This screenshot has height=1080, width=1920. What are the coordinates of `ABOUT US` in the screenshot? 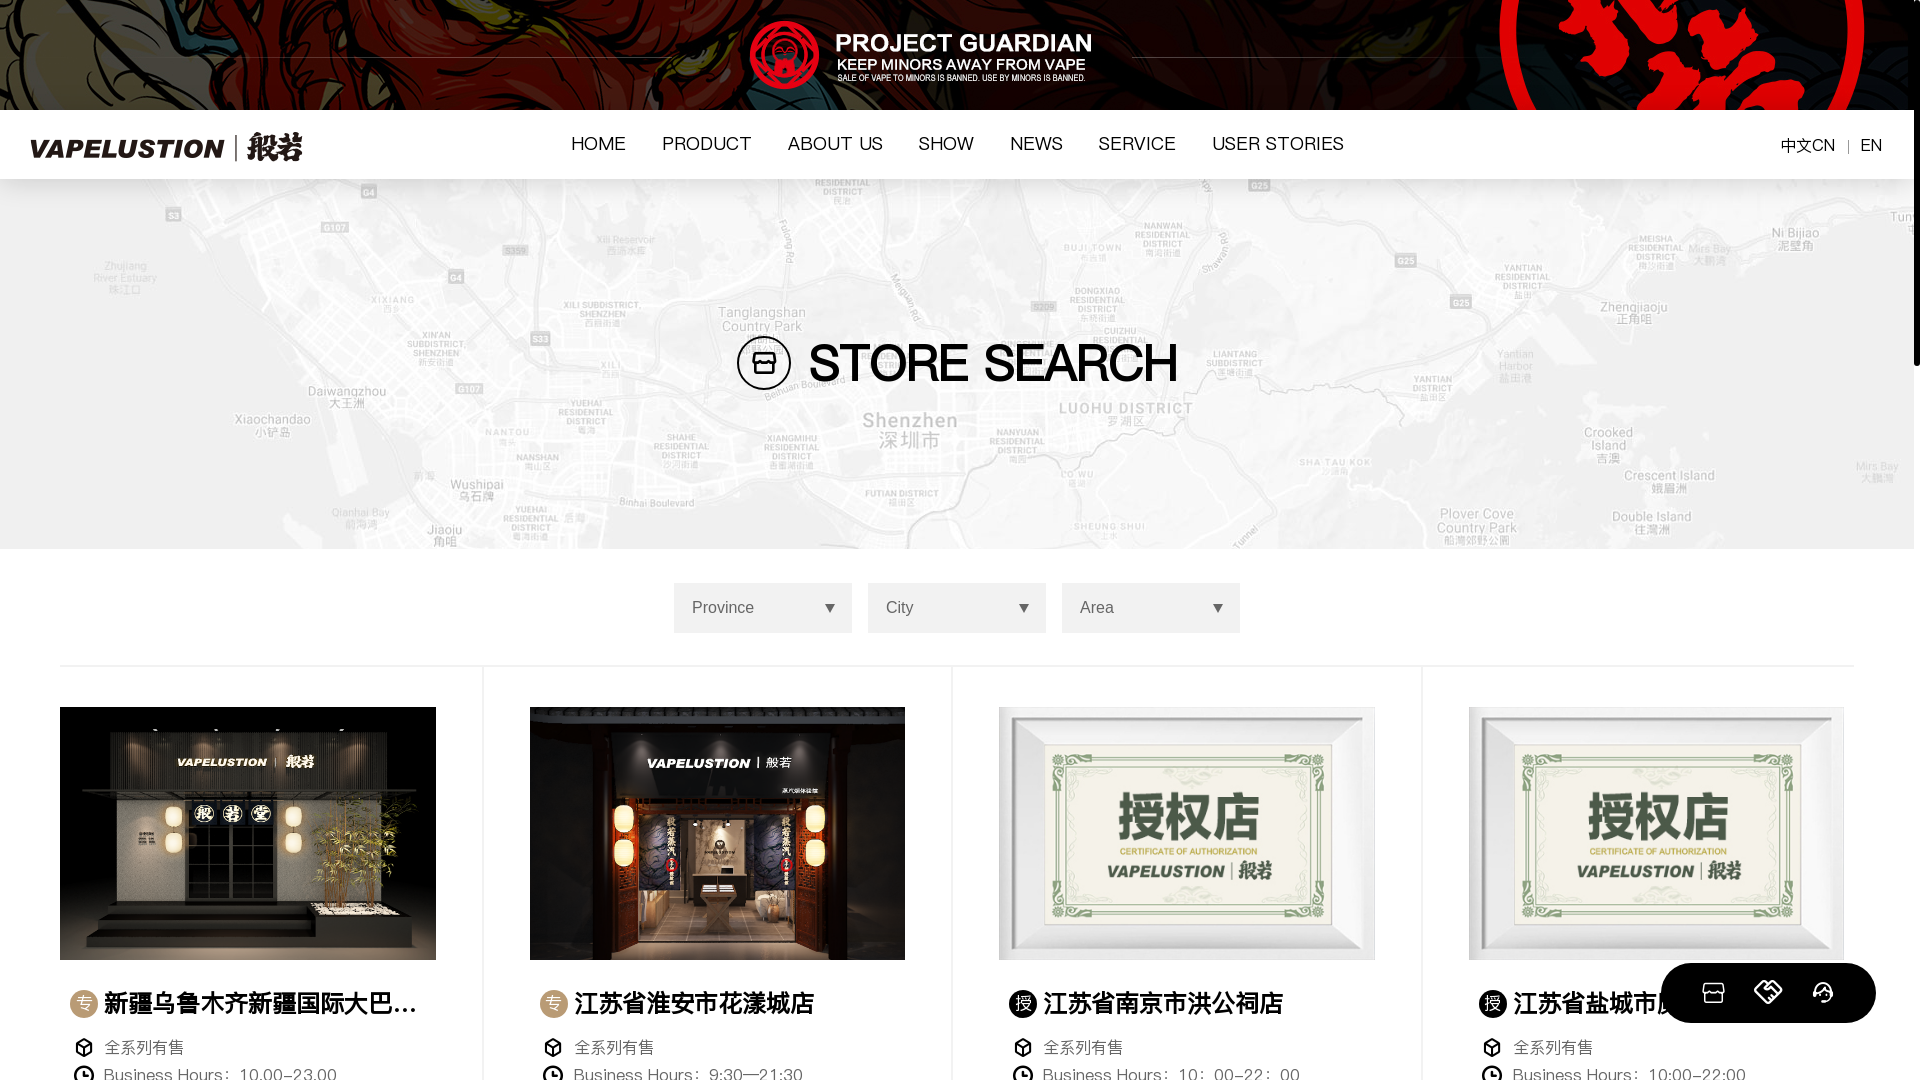 It's located at (836, 146).